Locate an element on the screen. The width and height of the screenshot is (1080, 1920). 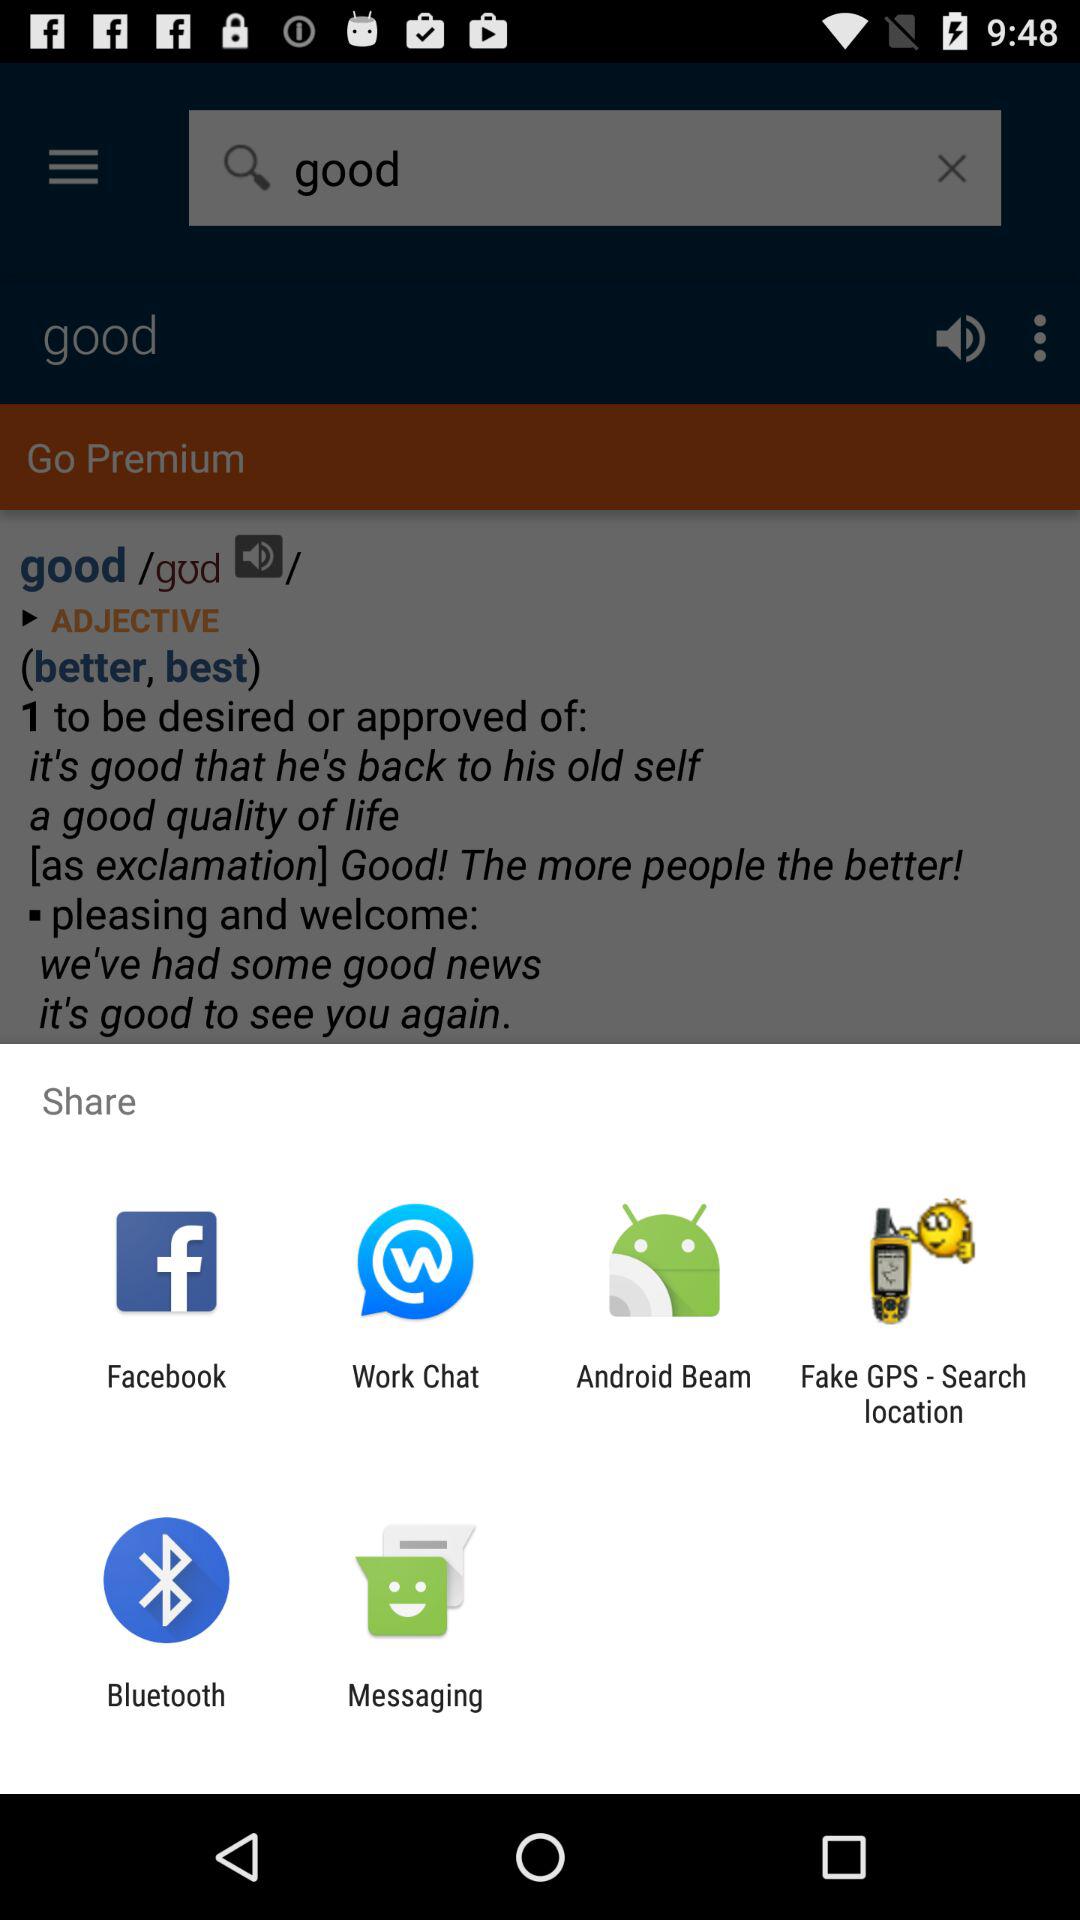
select the bluetooth icon is located at coordinates (166, 1712).